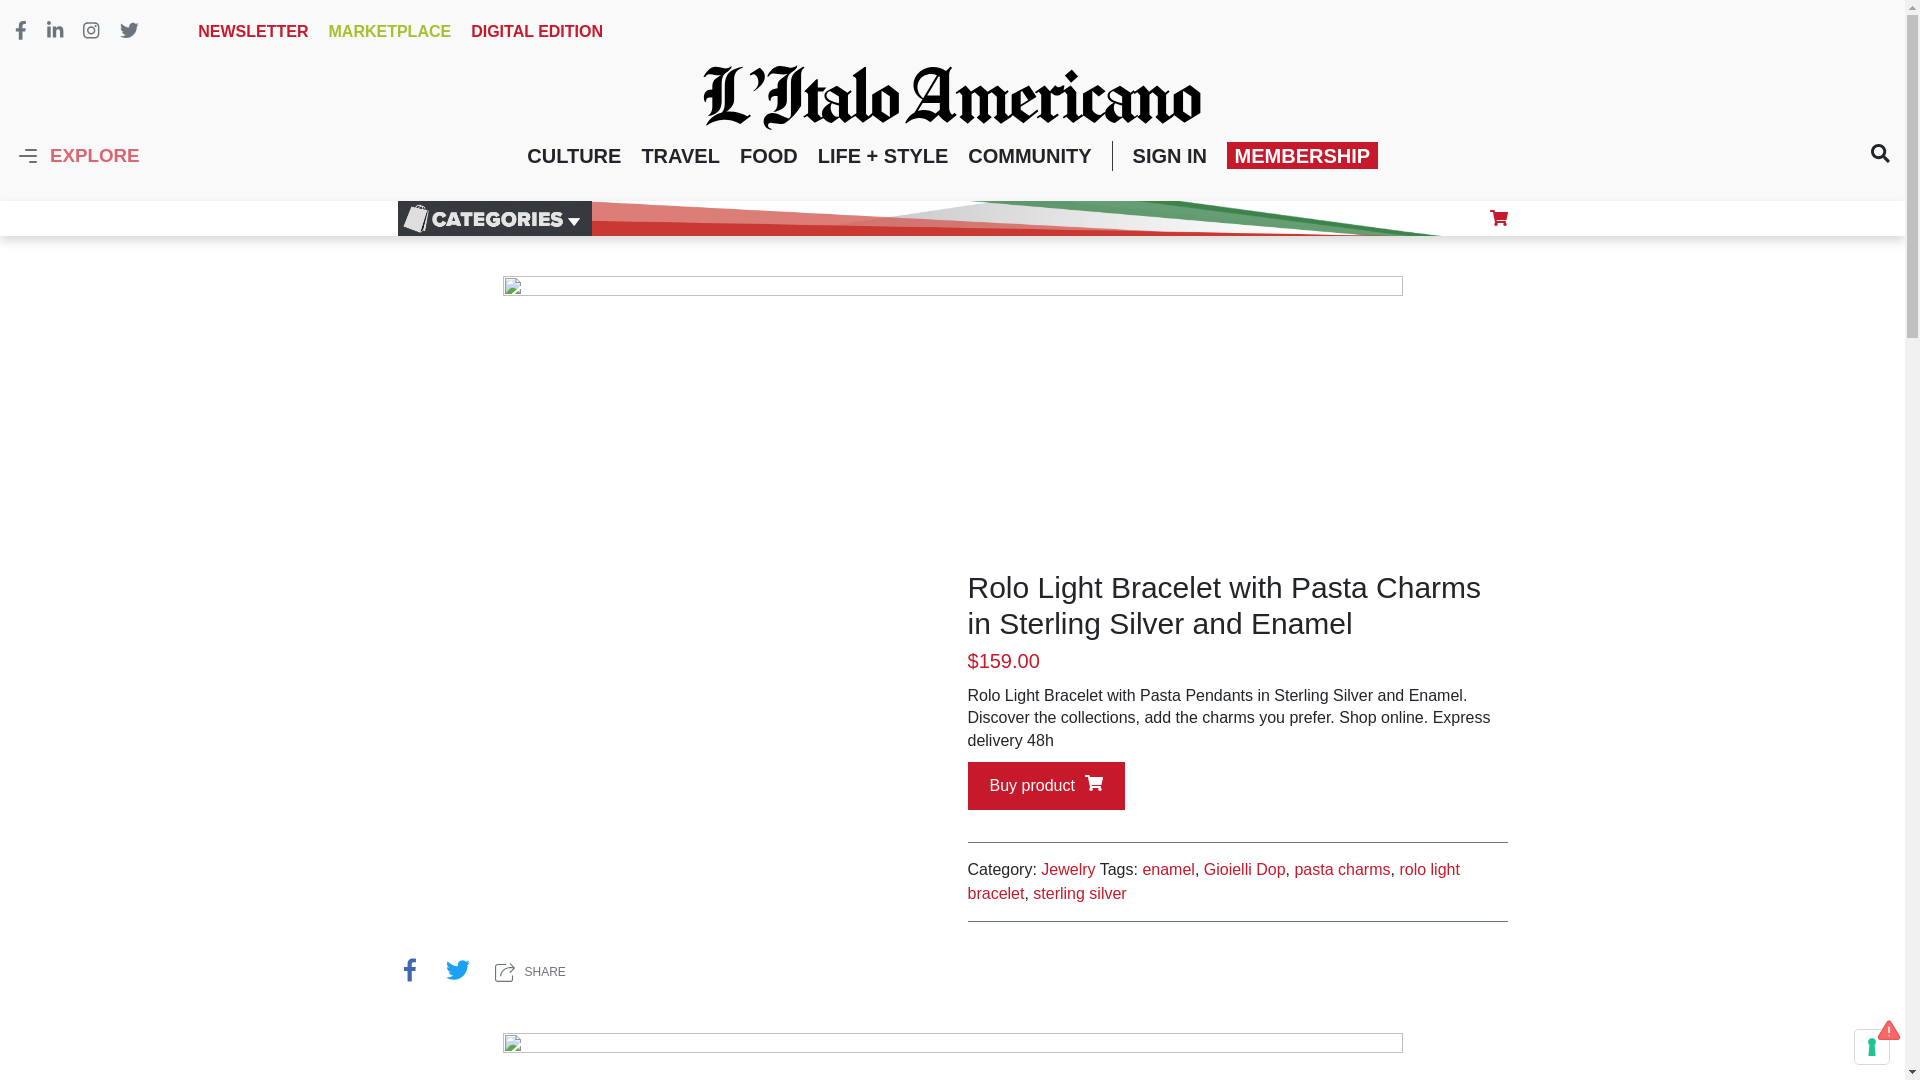 Image resolution: width=1920 pixels, height=1080 pixels. What do you see at coordinates (768, 156) in the screenshot?
I see `FOOD` at bounding box center [768, 156].